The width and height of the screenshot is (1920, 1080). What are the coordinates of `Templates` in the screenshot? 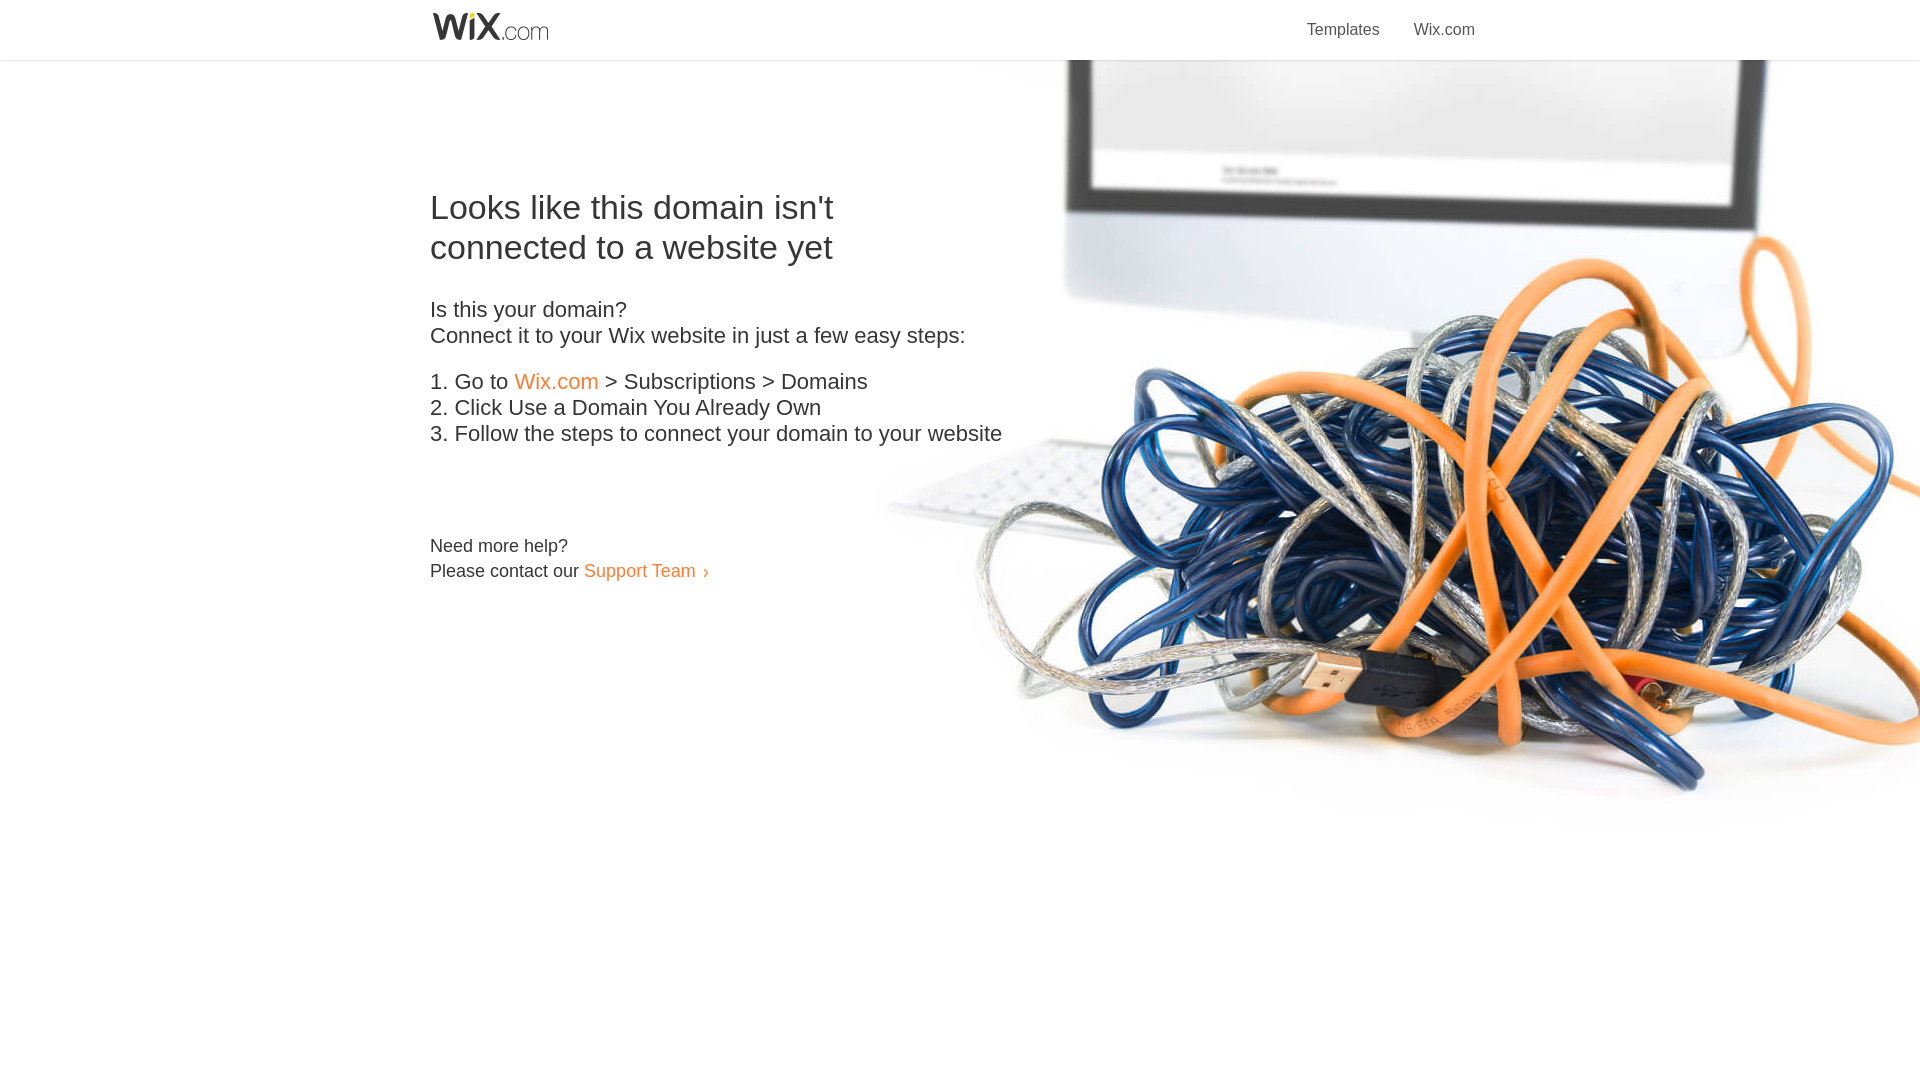 It's located at (1344, 18).